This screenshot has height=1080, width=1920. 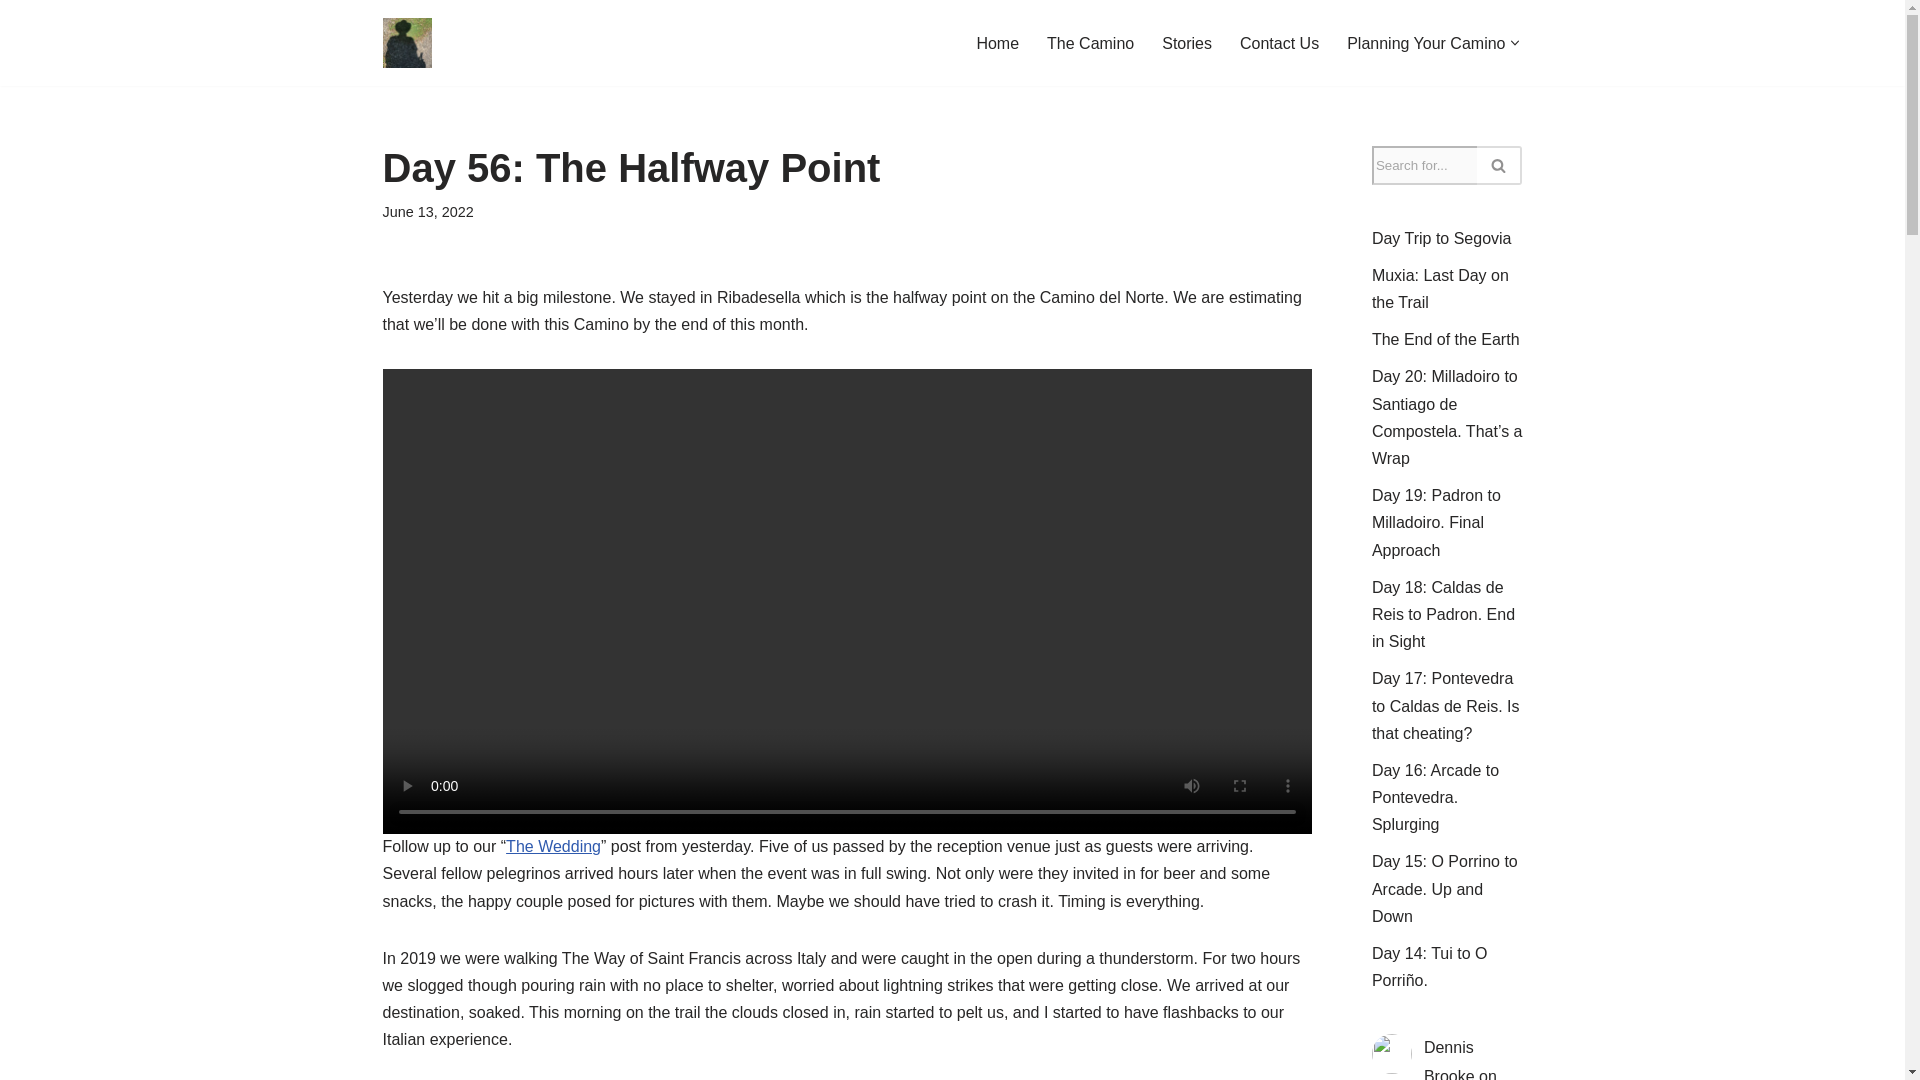 I want to click on Day 18: Caldas de Reis to Padron. End in Sight, so click(x=1443, y=614).